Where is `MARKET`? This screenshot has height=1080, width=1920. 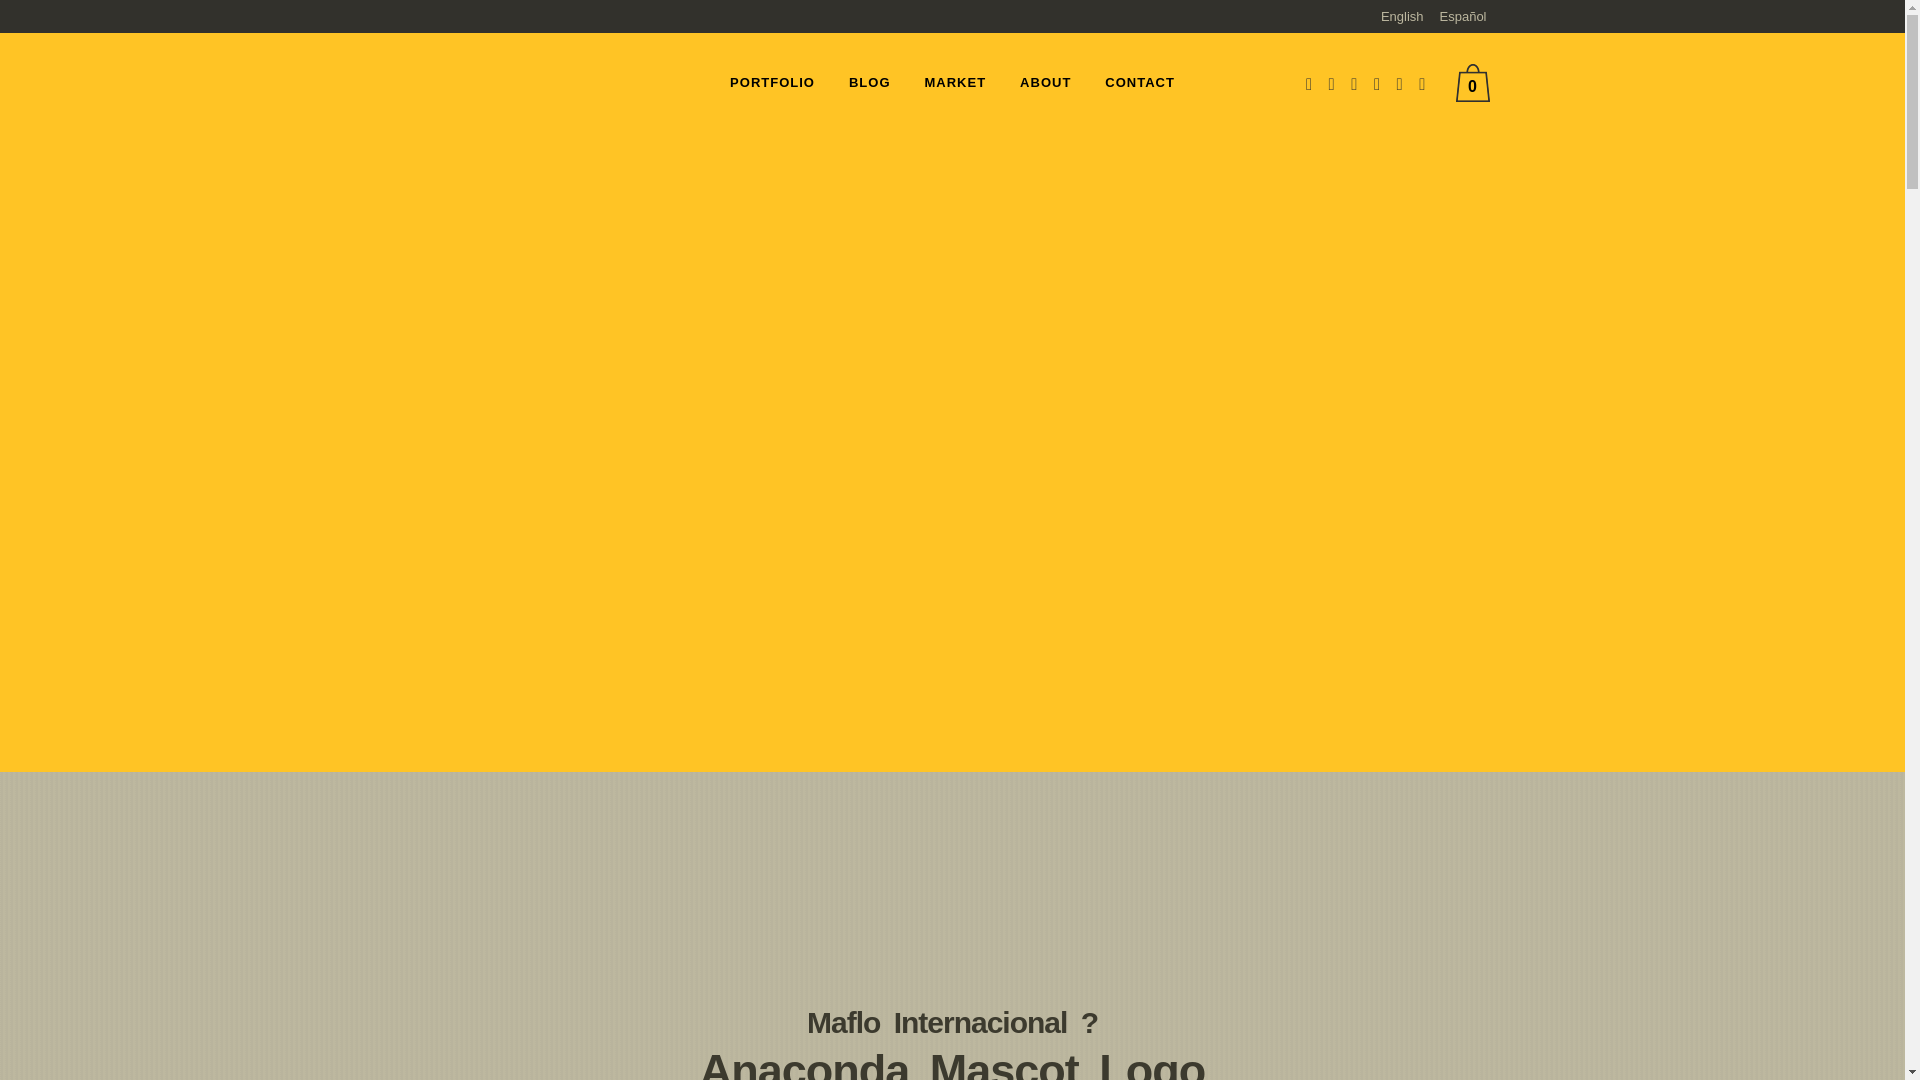
MARKET is located at coordinates (956, 82).